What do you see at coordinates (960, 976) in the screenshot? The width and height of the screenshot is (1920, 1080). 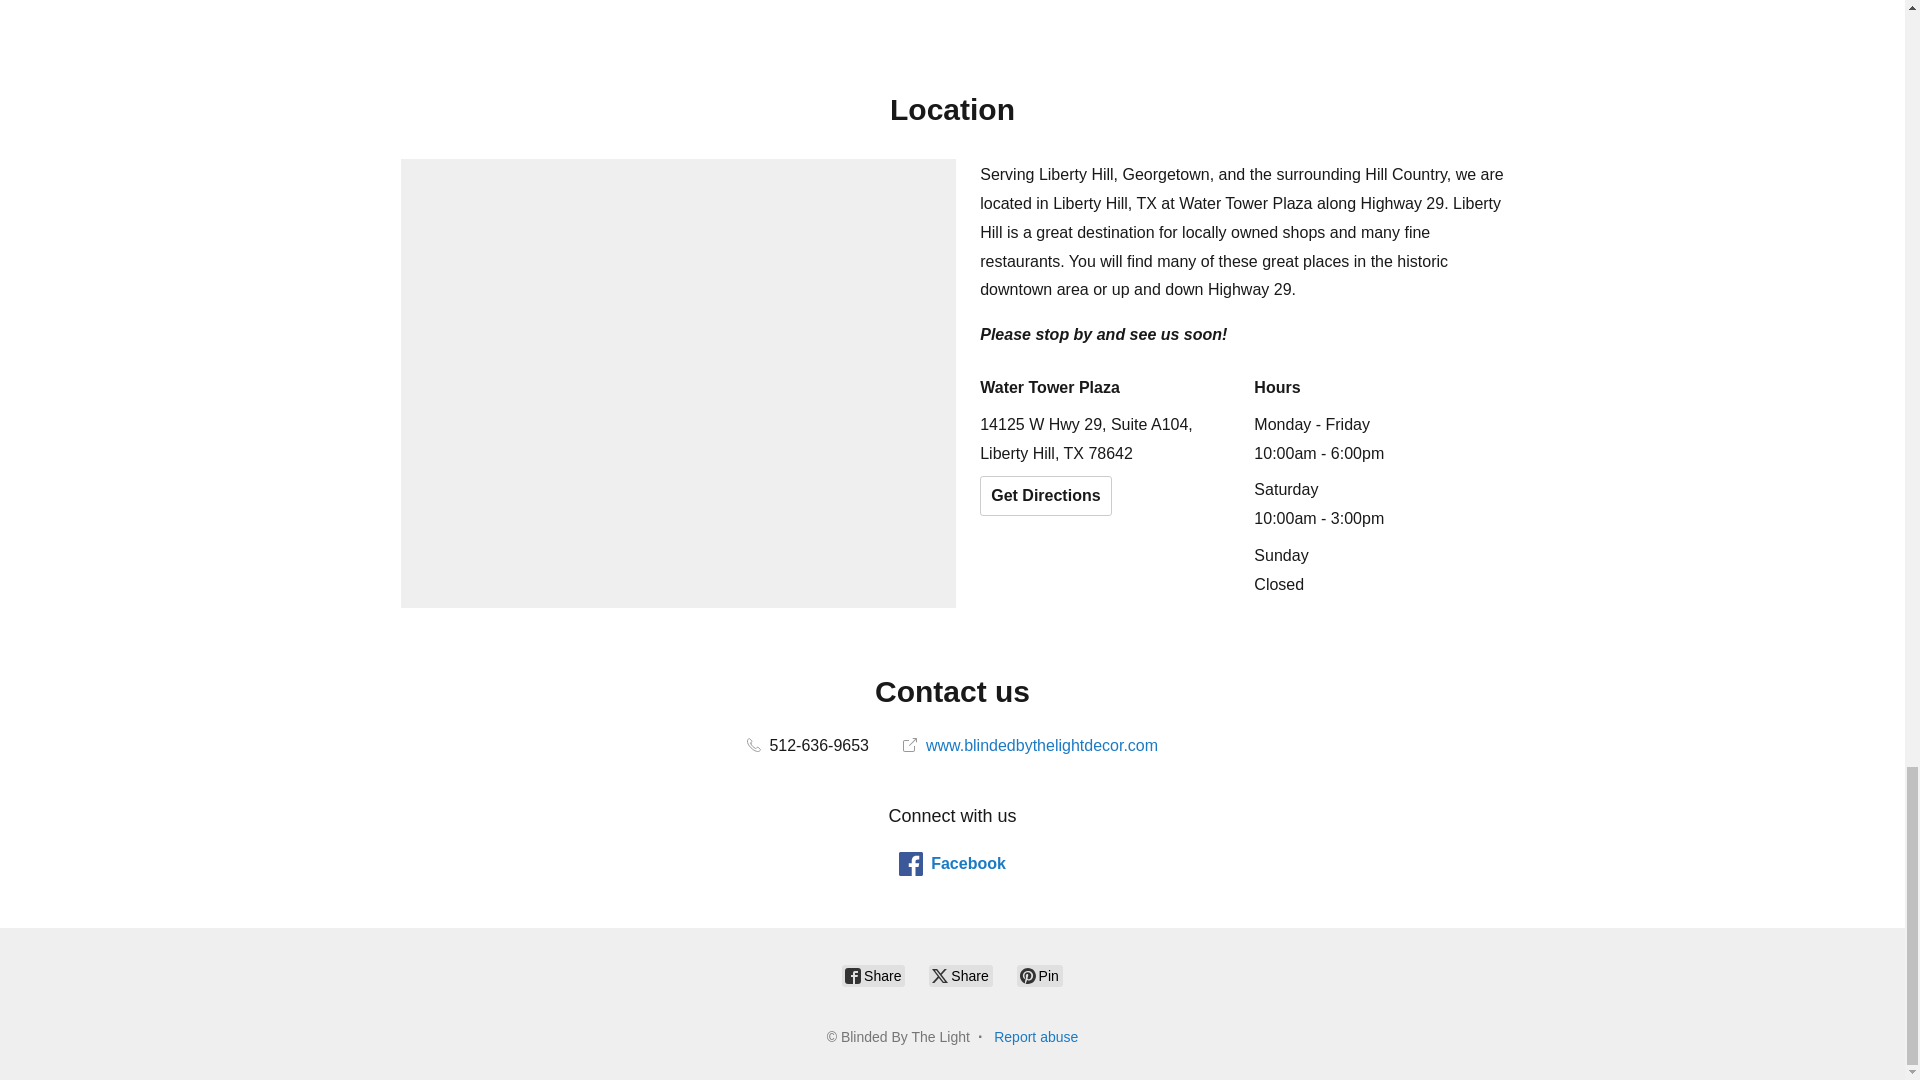 I see `Share` at bounding box center [960, 976].